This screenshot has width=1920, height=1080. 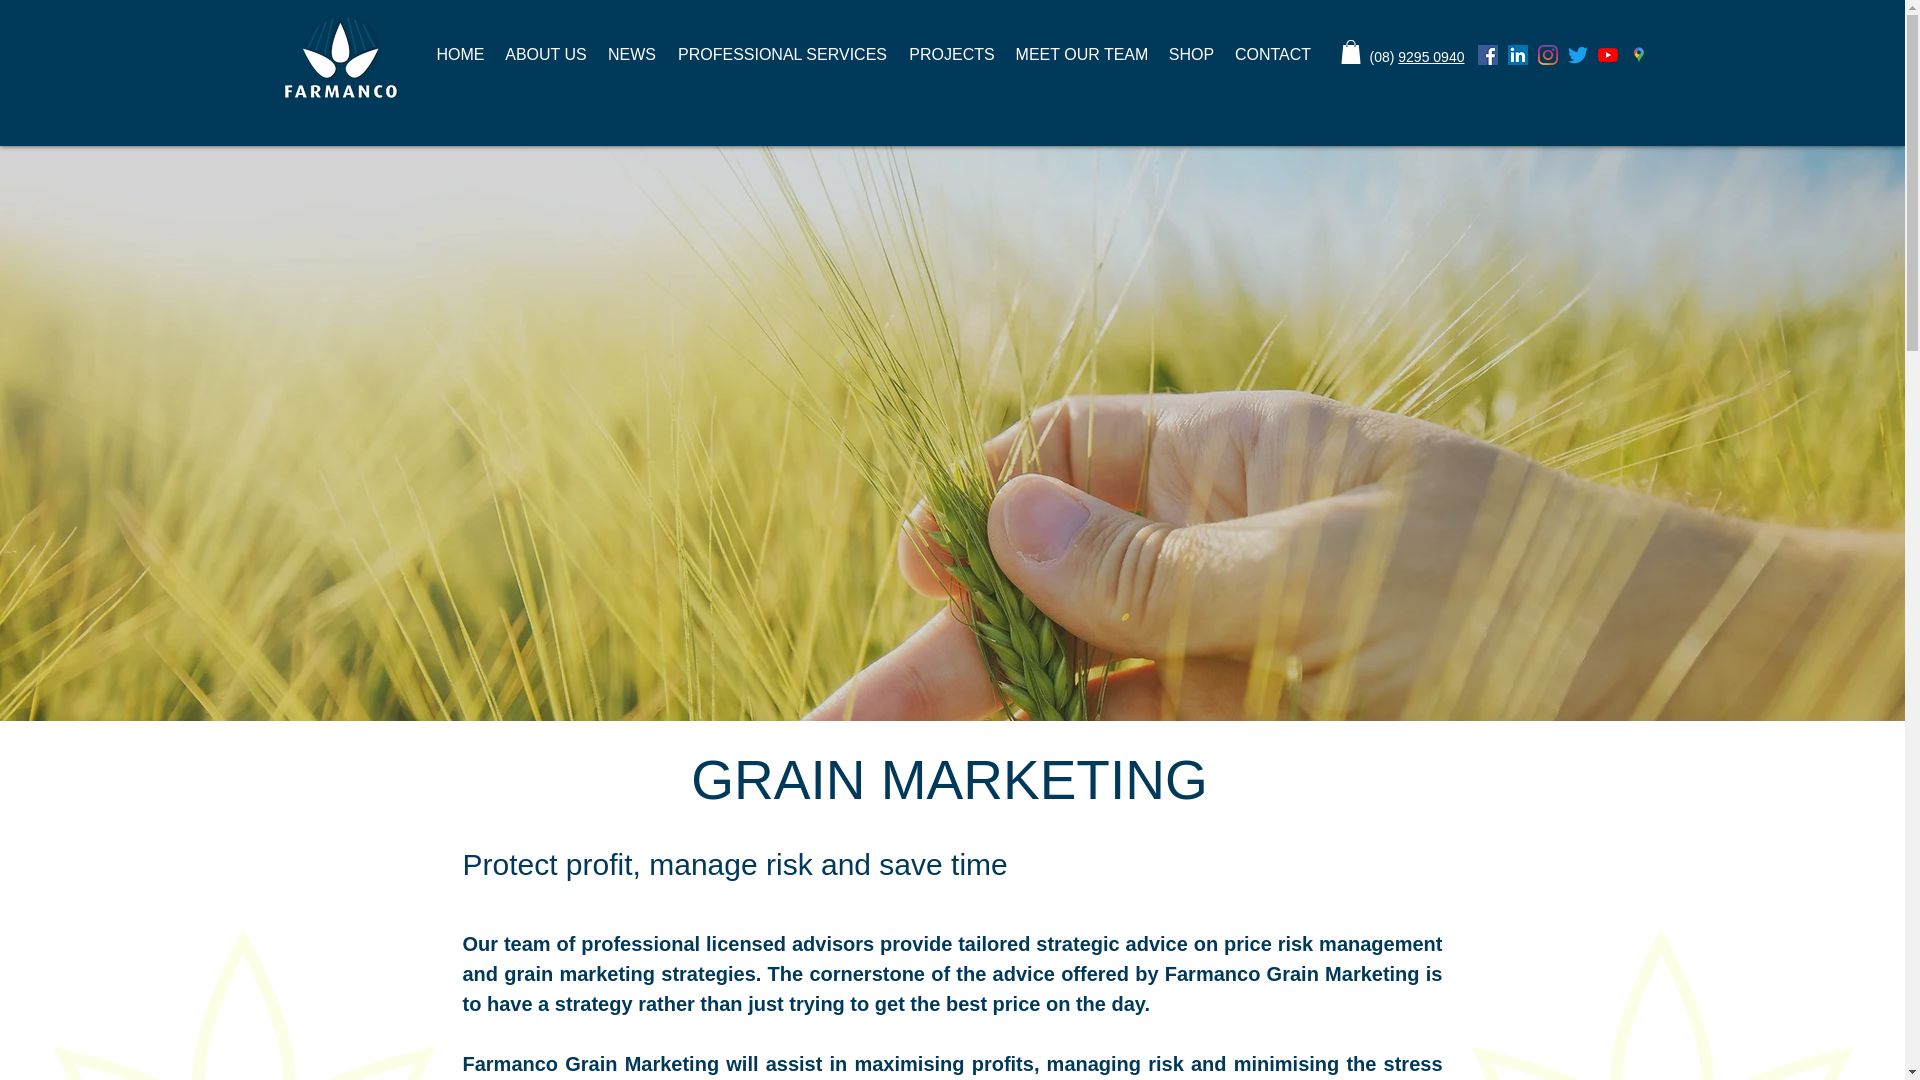 What do you see at coordinates (1430, 56) in the screenshot?
I see `9295 0940` at bounding box center [1430, 56].